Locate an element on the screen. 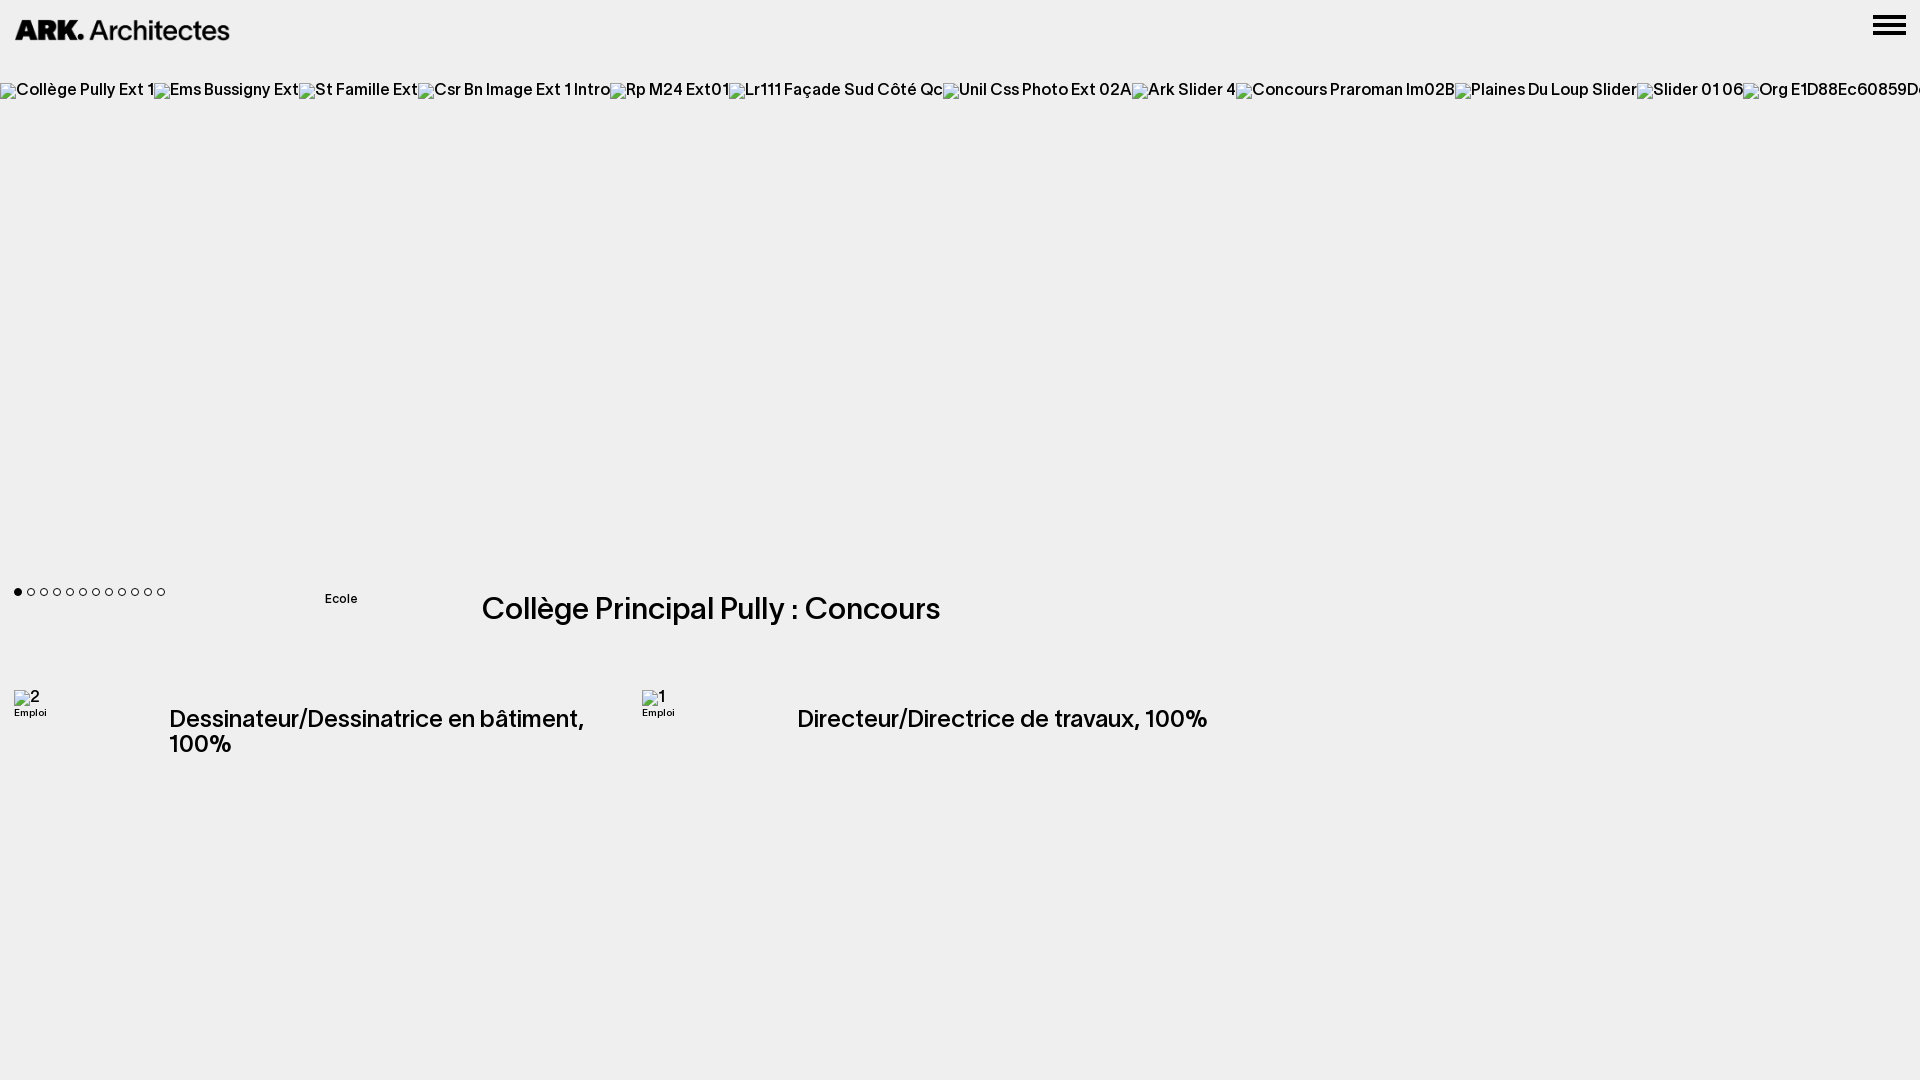  12 is located at coordinates (161, 592).